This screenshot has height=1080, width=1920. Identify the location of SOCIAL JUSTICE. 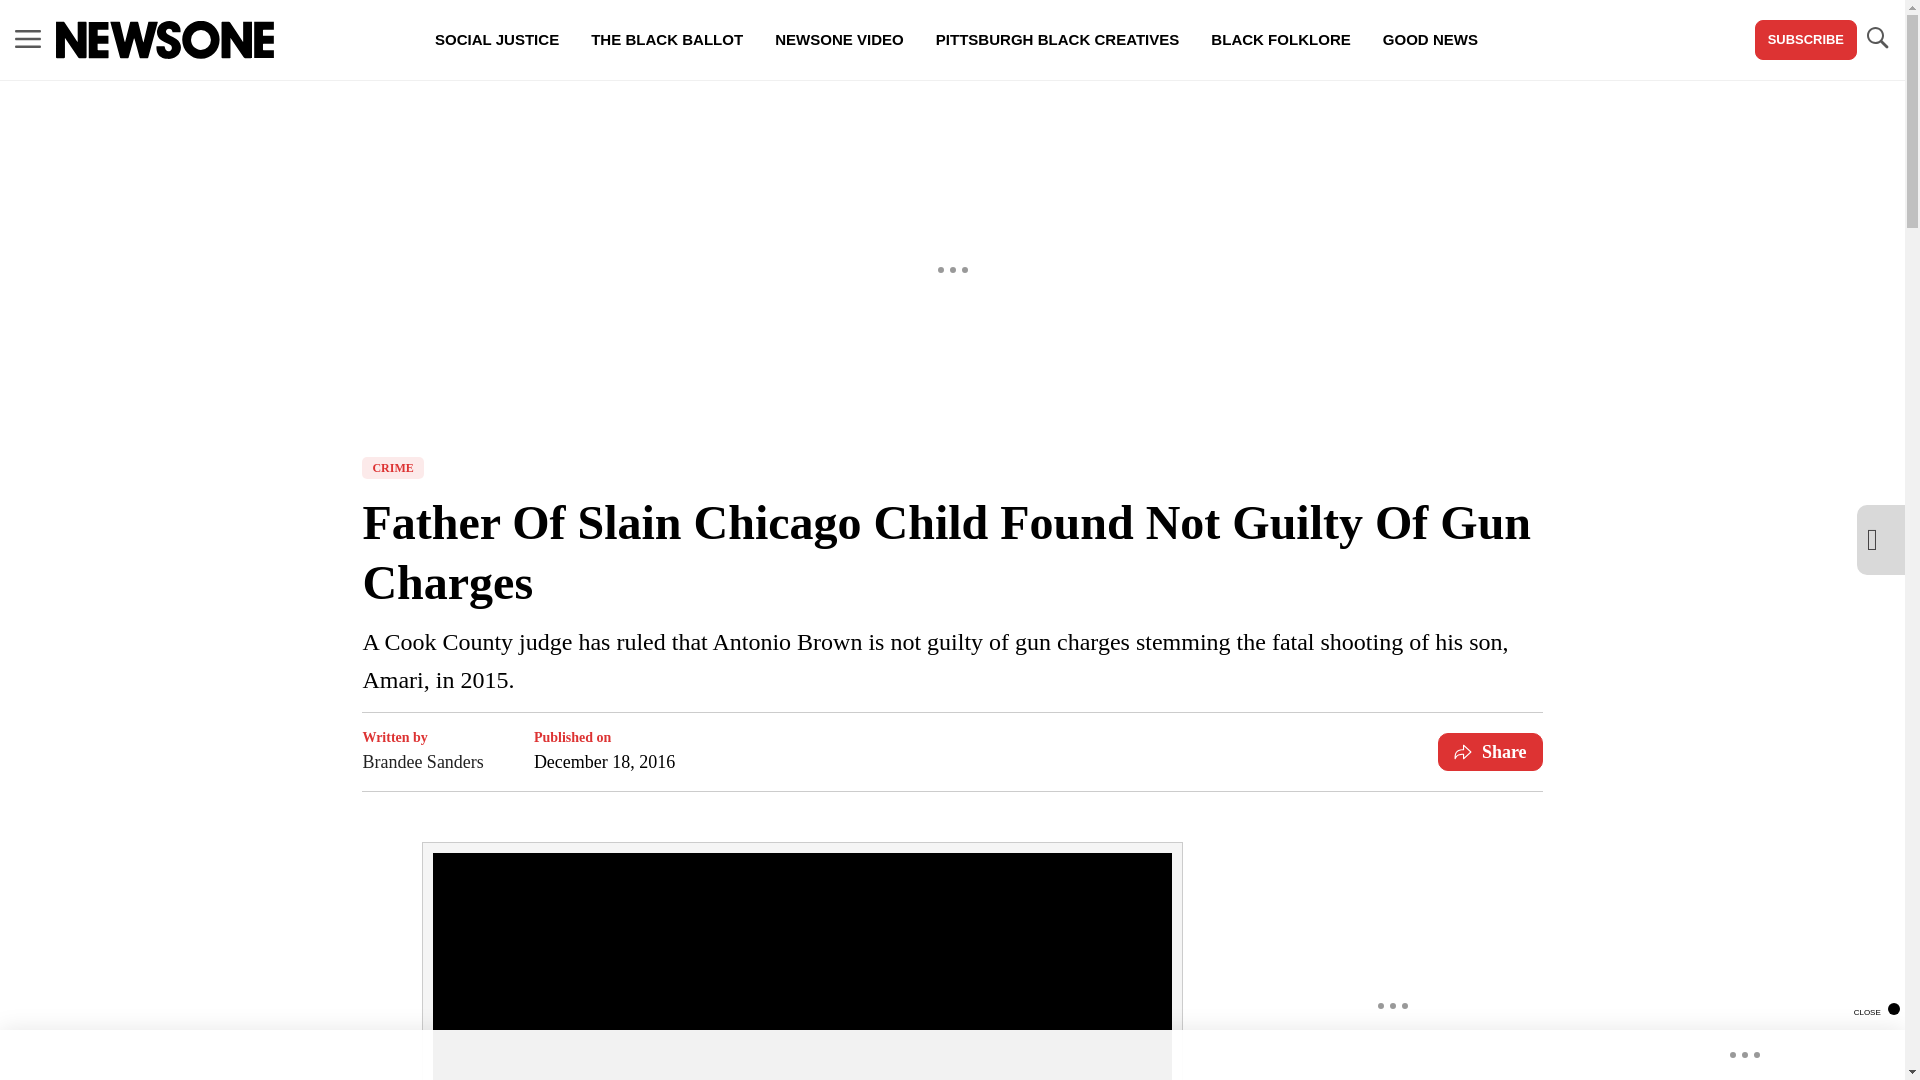
(496, 40).